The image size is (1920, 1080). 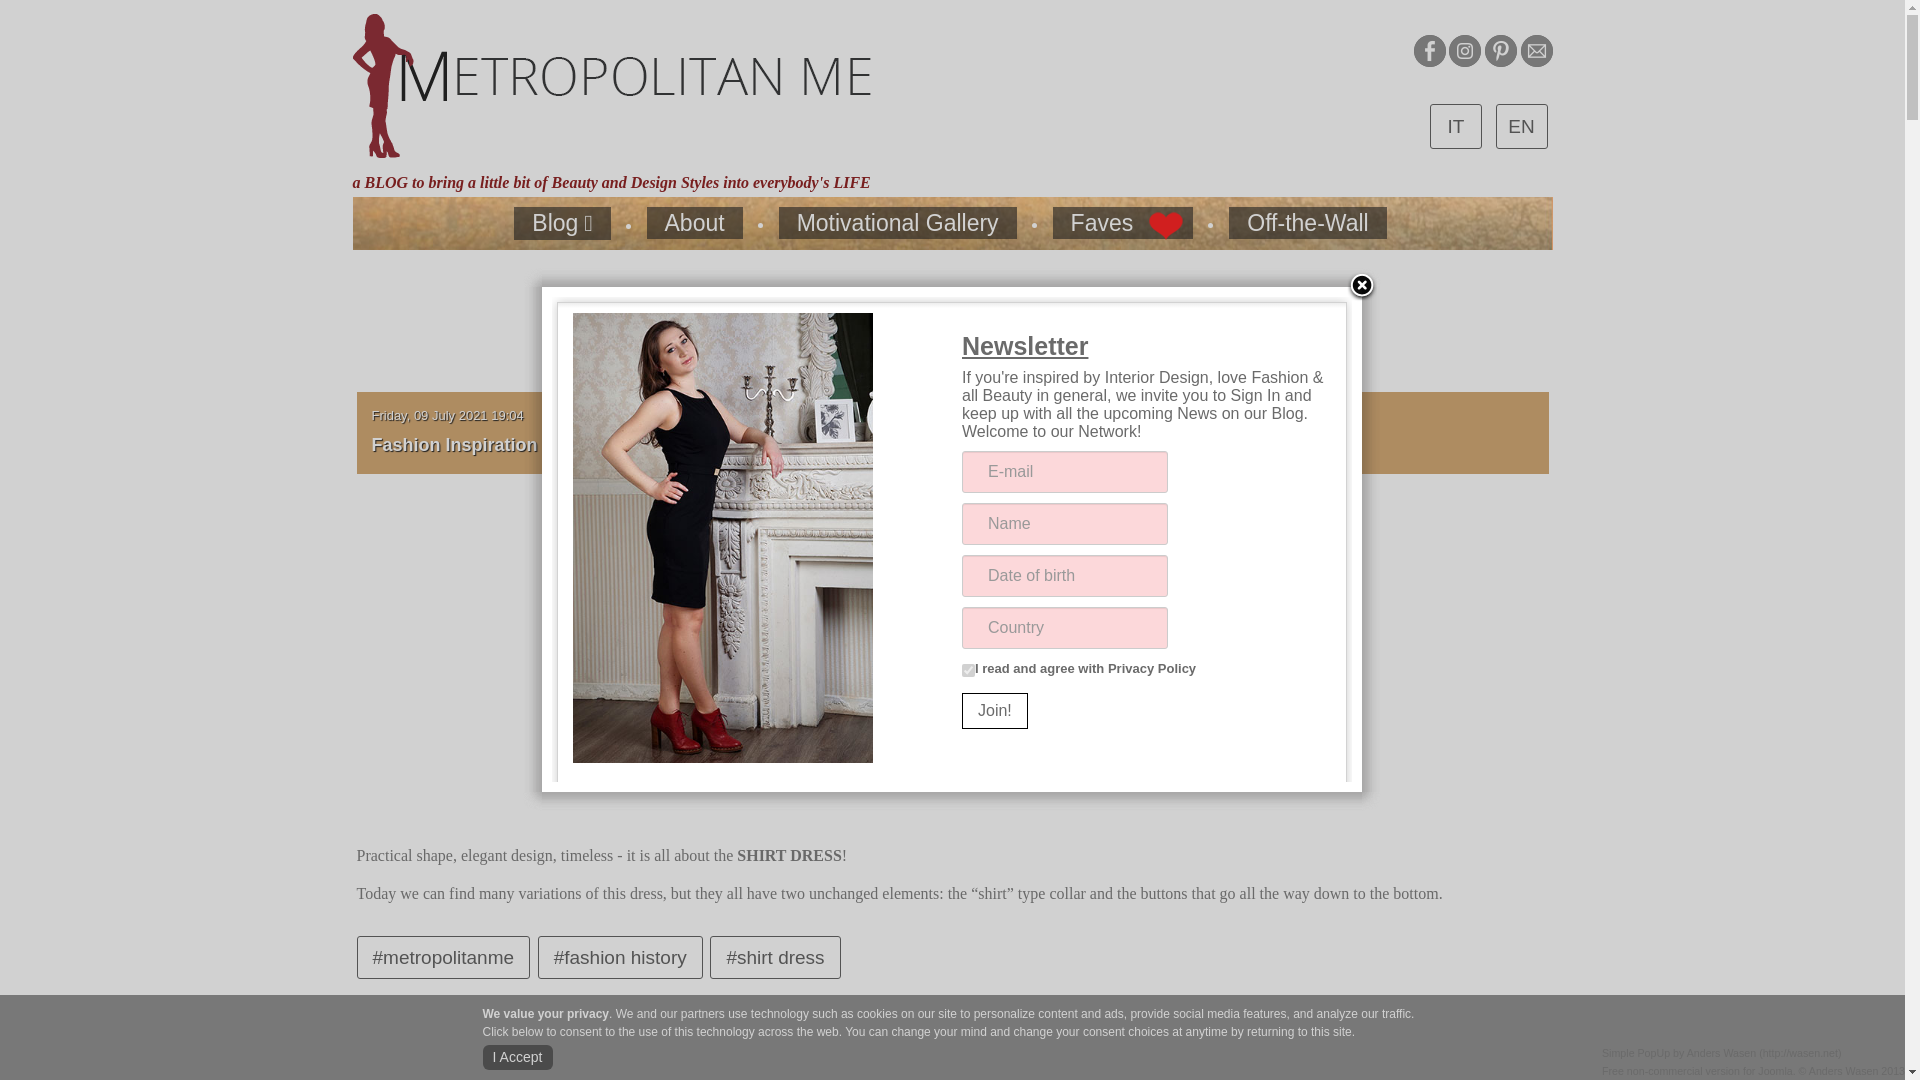 What do you see at coordinates (710, 442) in the screenshot?
I see `A small history of the SHIRT DRESS` at bounding box center [710, 442].